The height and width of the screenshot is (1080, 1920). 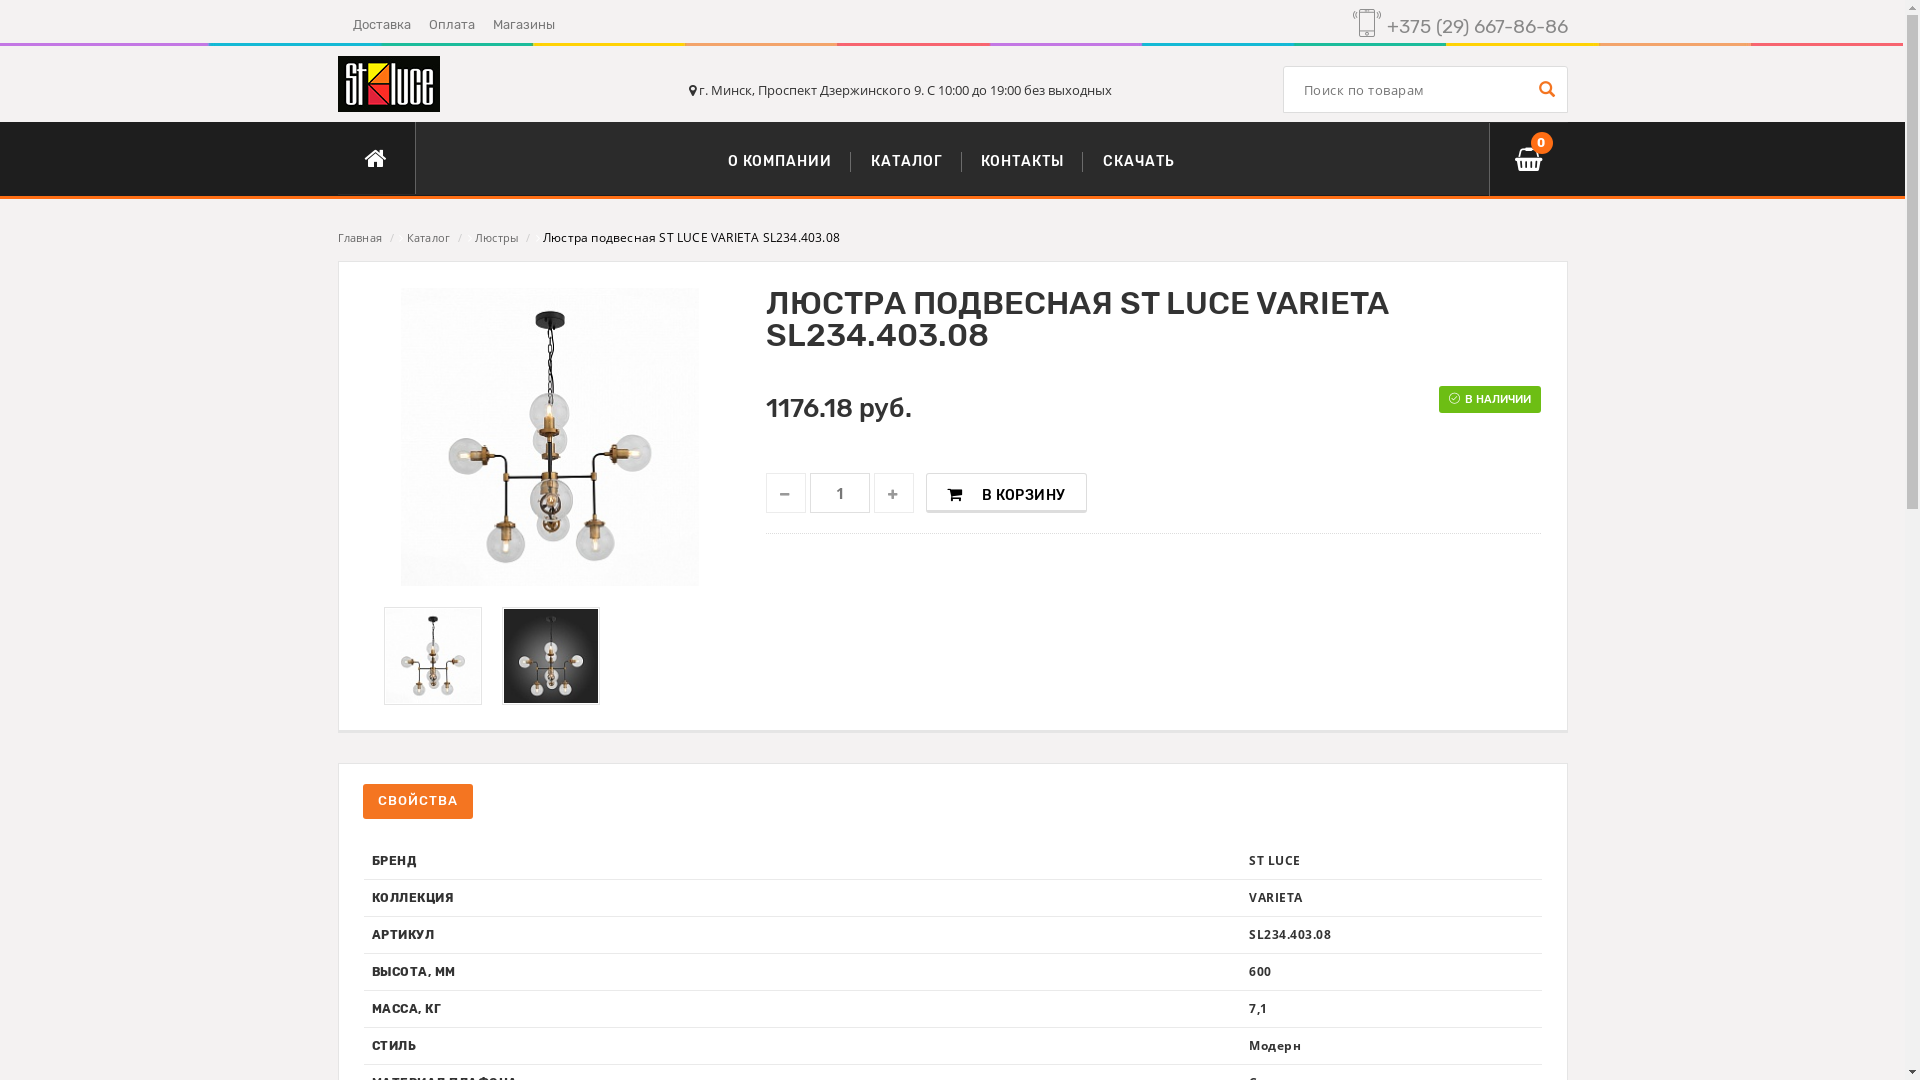 What do you see at coordinates (840, 493) in the screenshot?
I see `Qty` at bounding box center [840, 493].